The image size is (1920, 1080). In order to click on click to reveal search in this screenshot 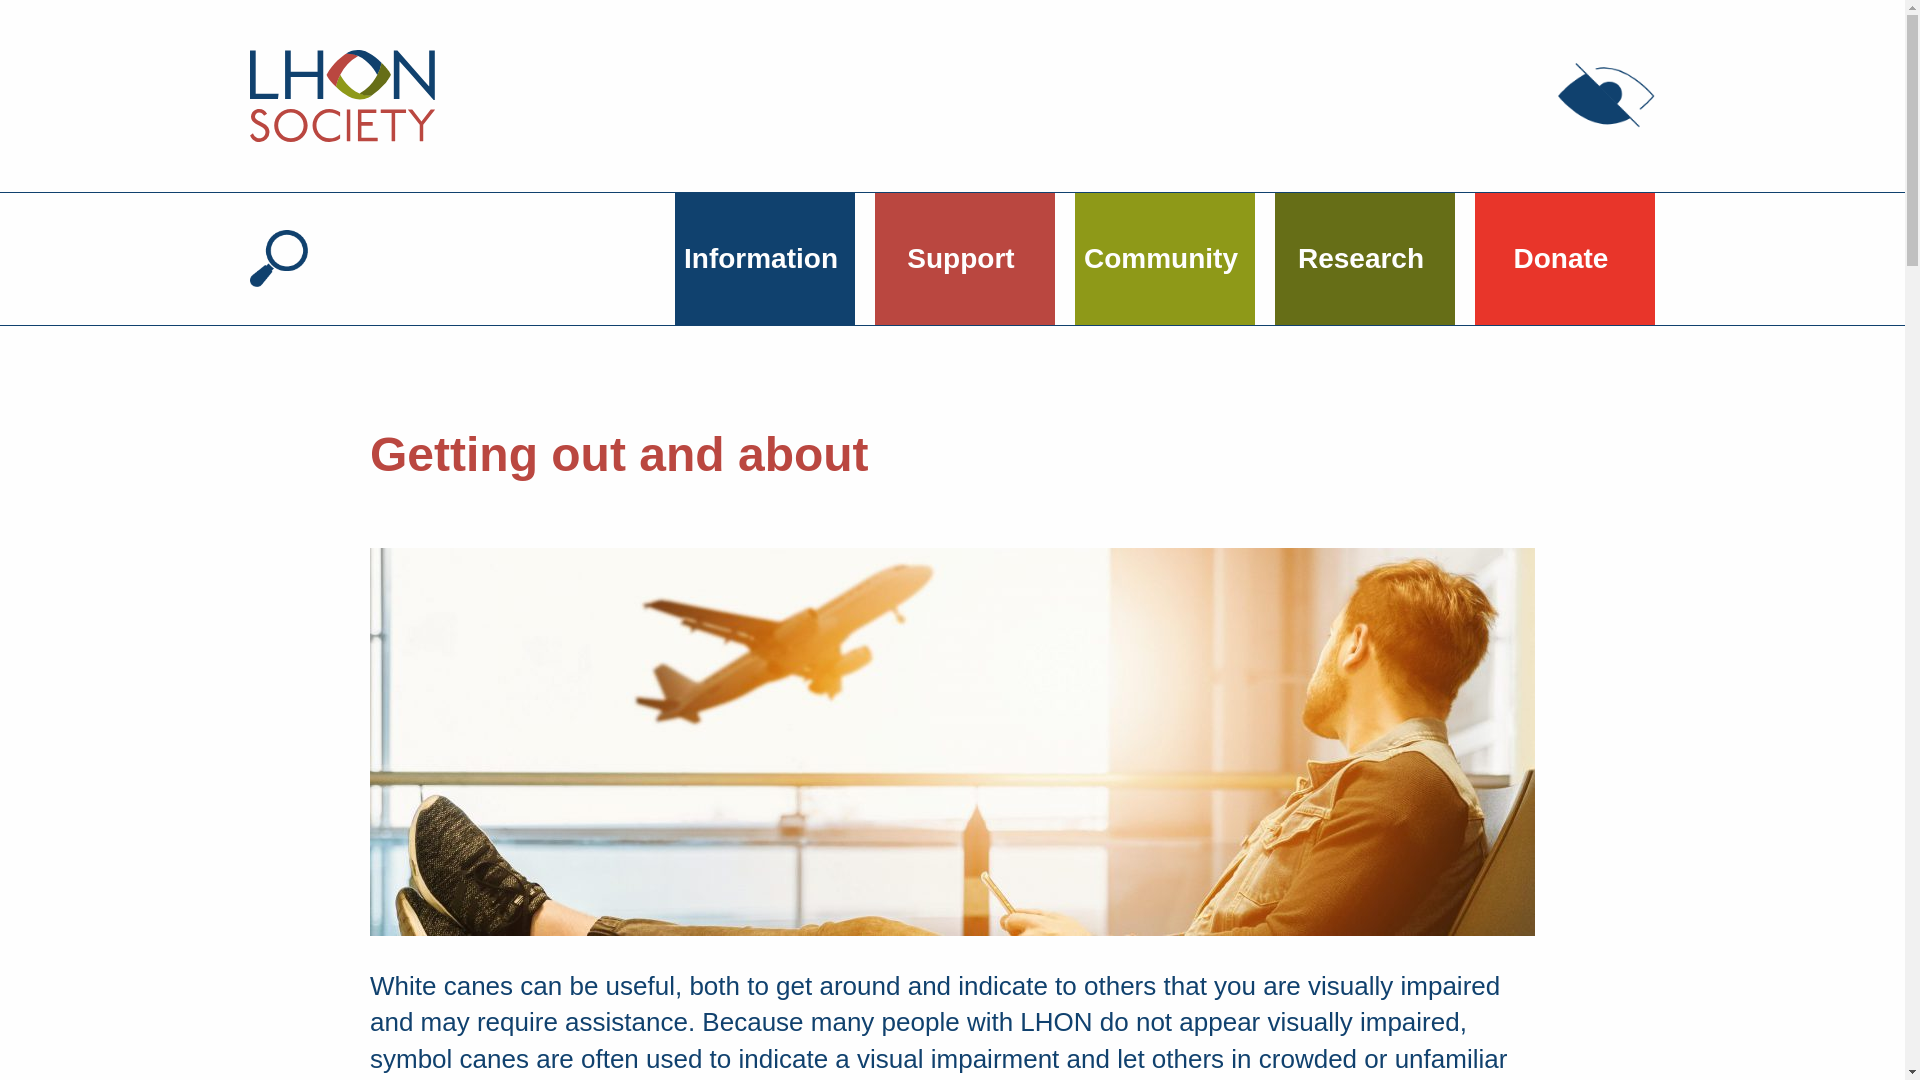, I will do `click(278, 259)`.